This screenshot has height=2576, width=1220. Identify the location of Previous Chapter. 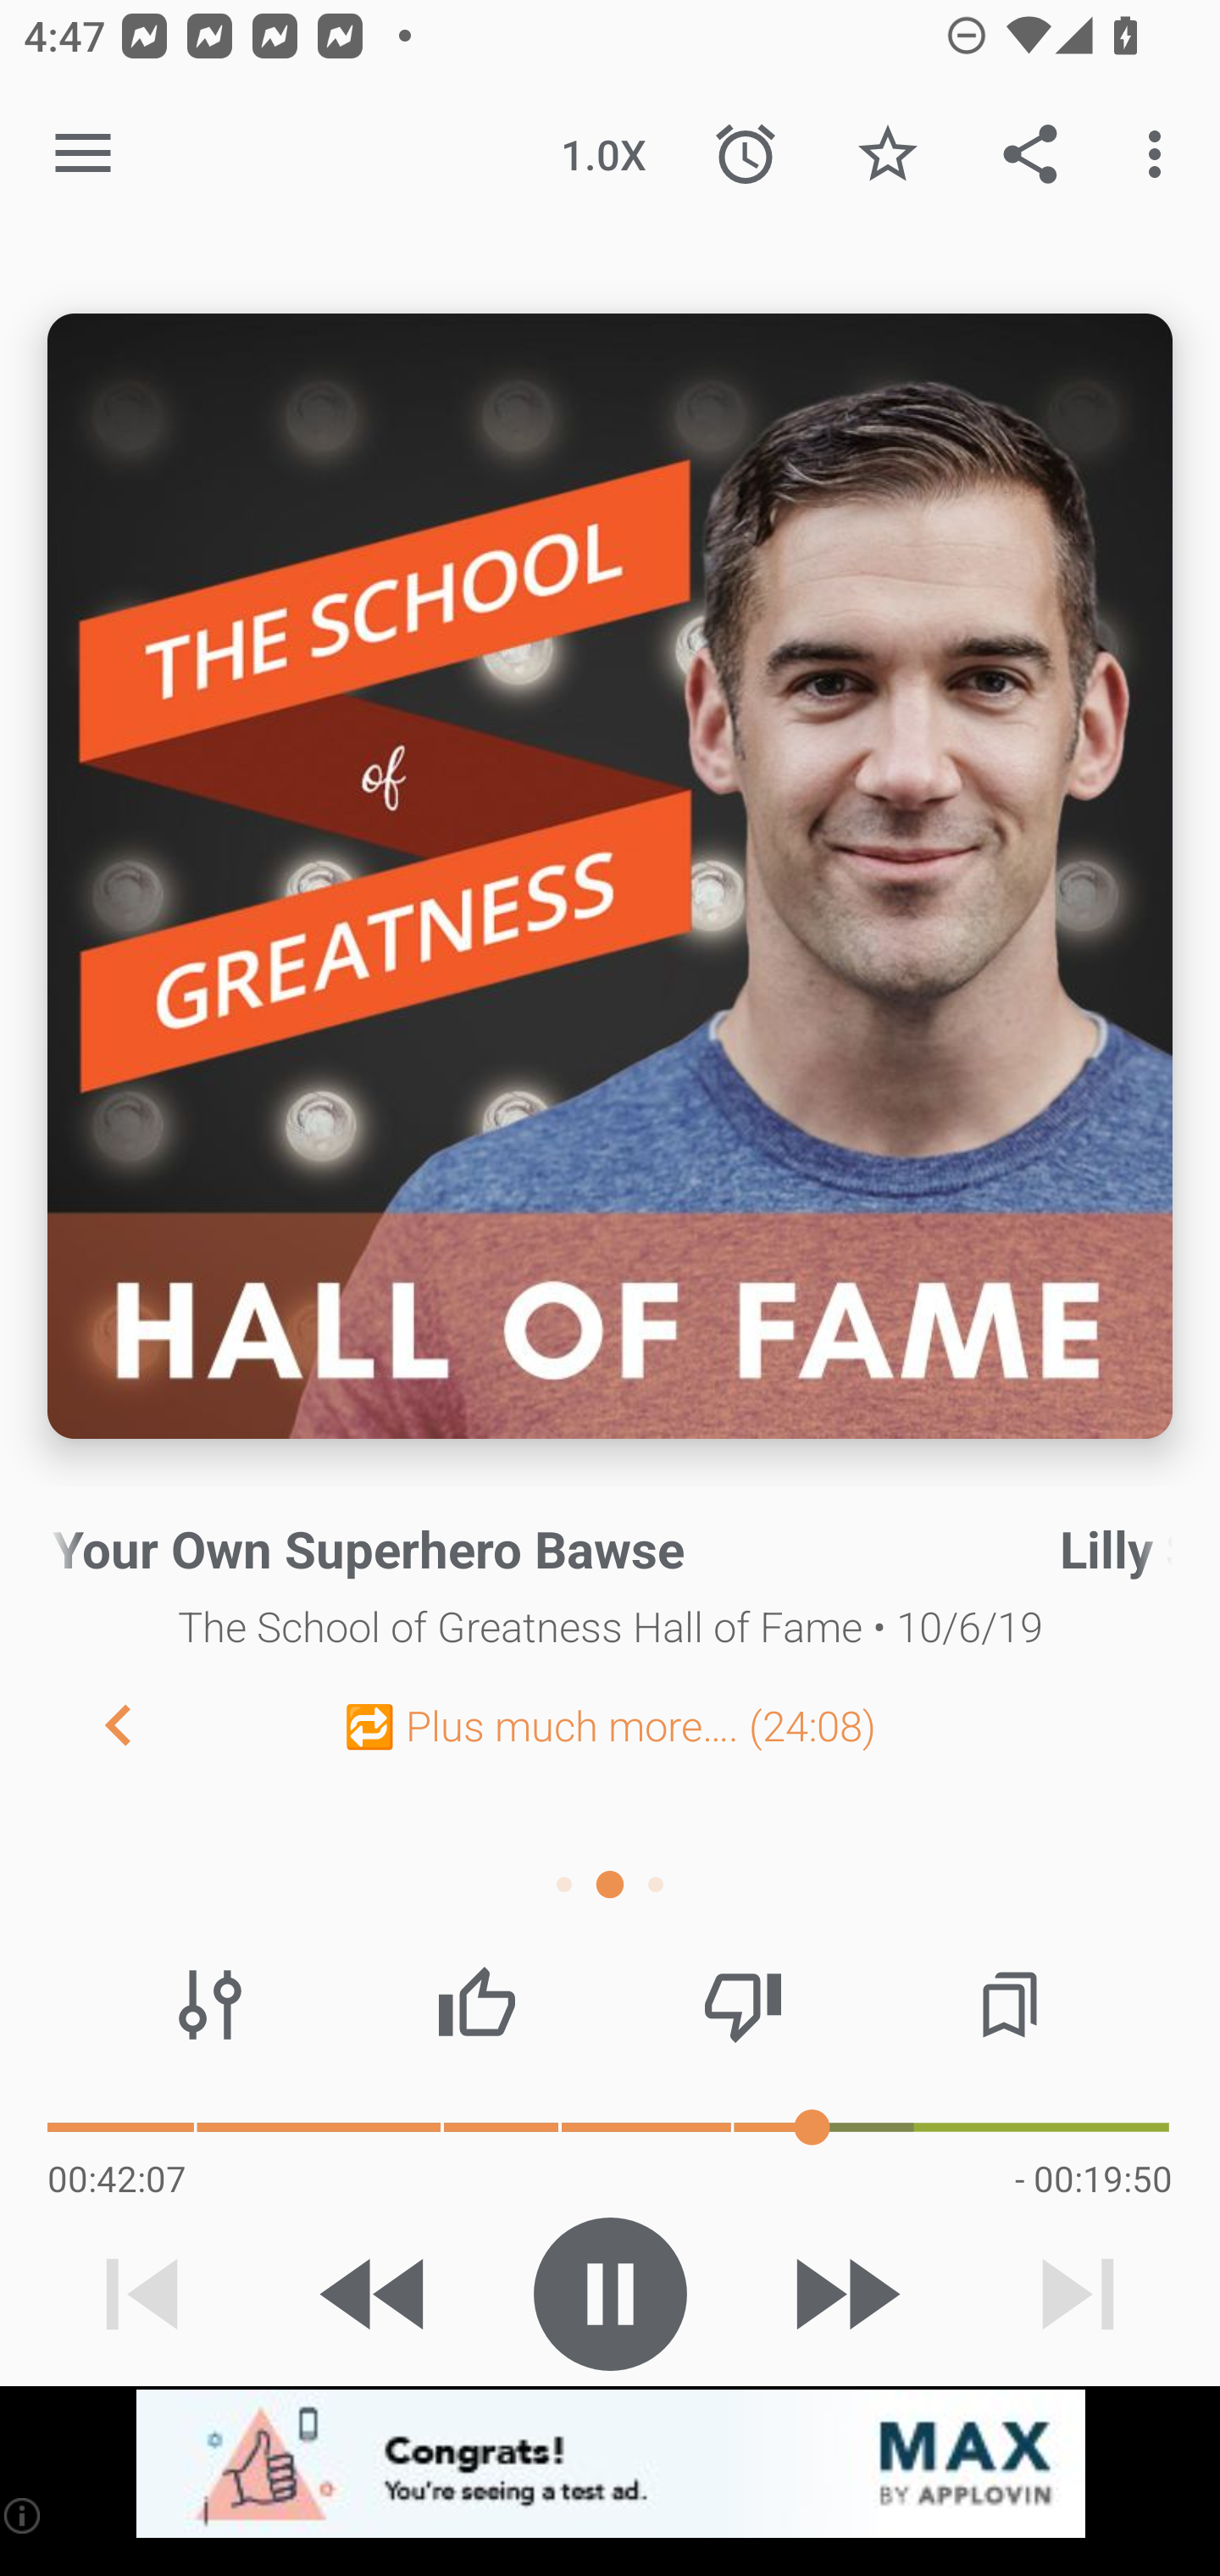
(91, 1724).